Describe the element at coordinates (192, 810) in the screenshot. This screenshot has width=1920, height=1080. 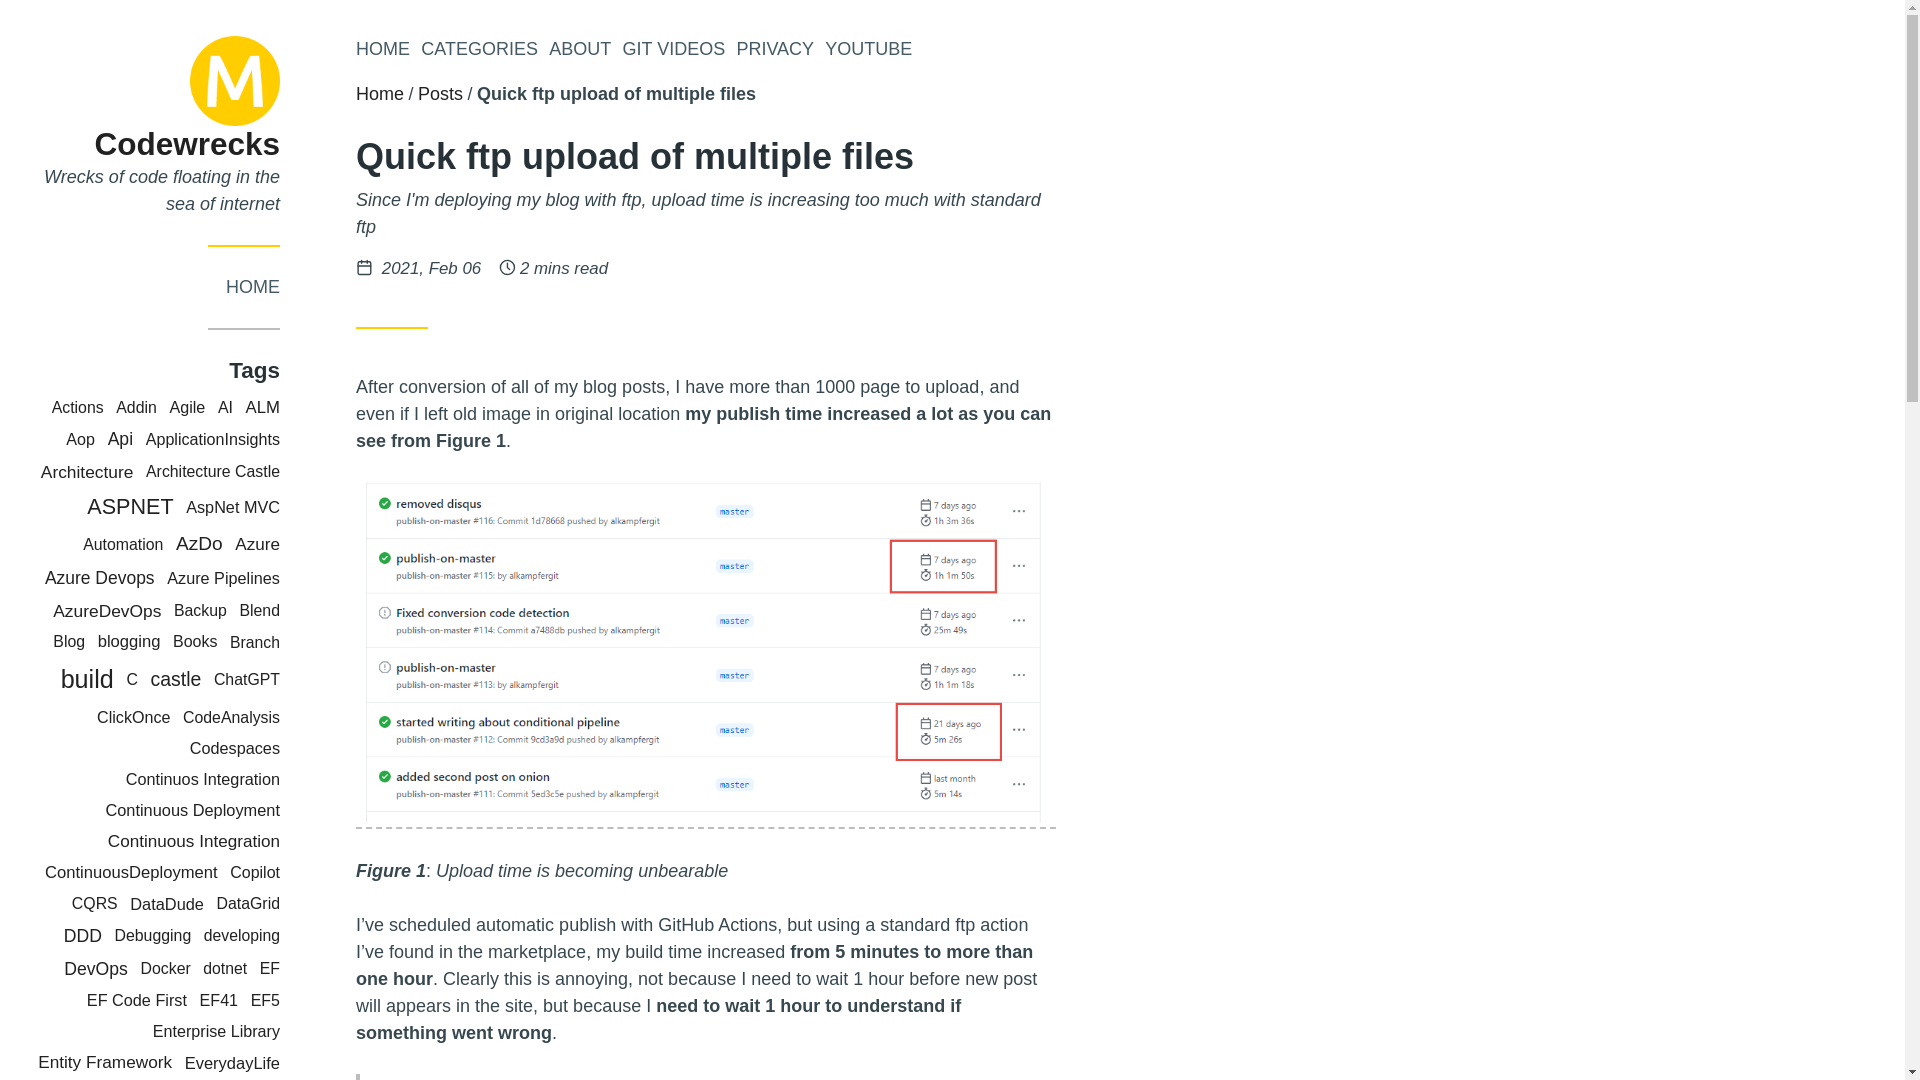
I see `Continuous Deployment` at that location.